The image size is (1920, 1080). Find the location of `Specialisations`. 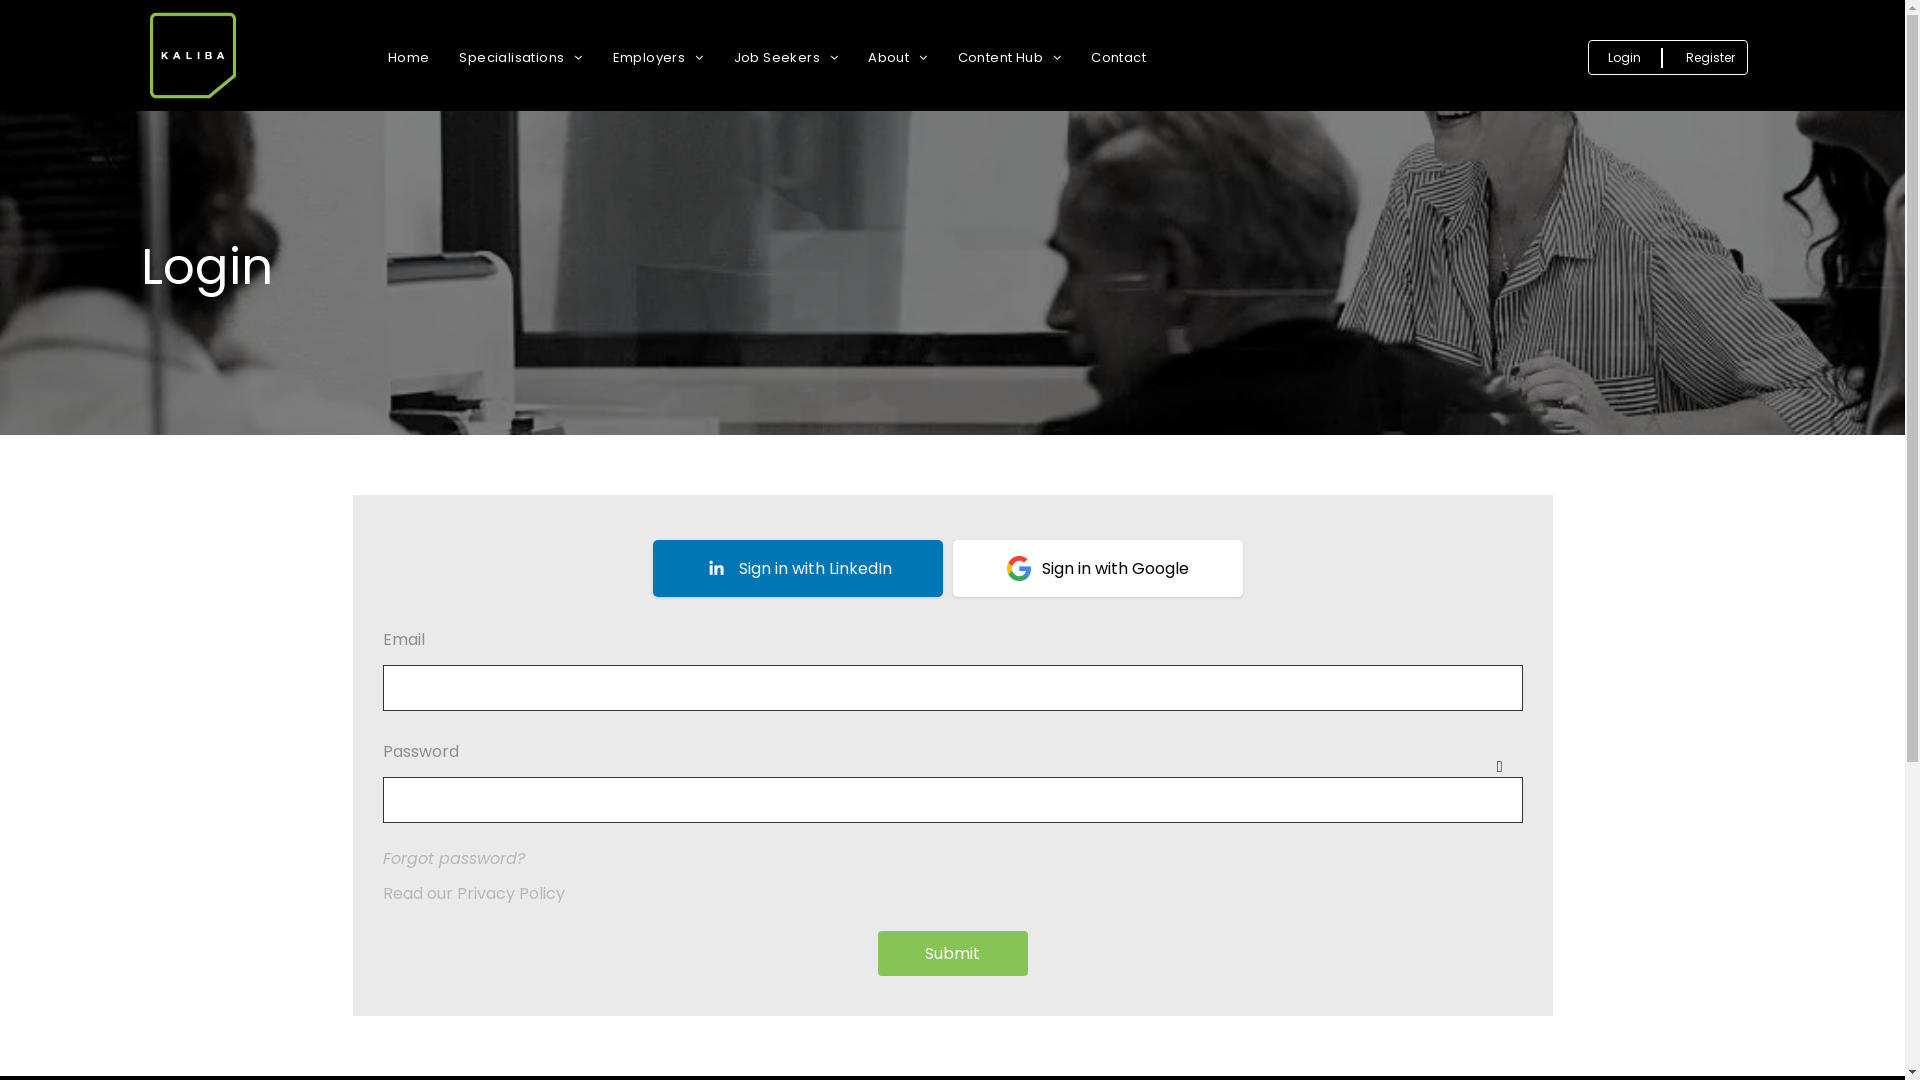

Specialisations is located at coordinates (520, 58).